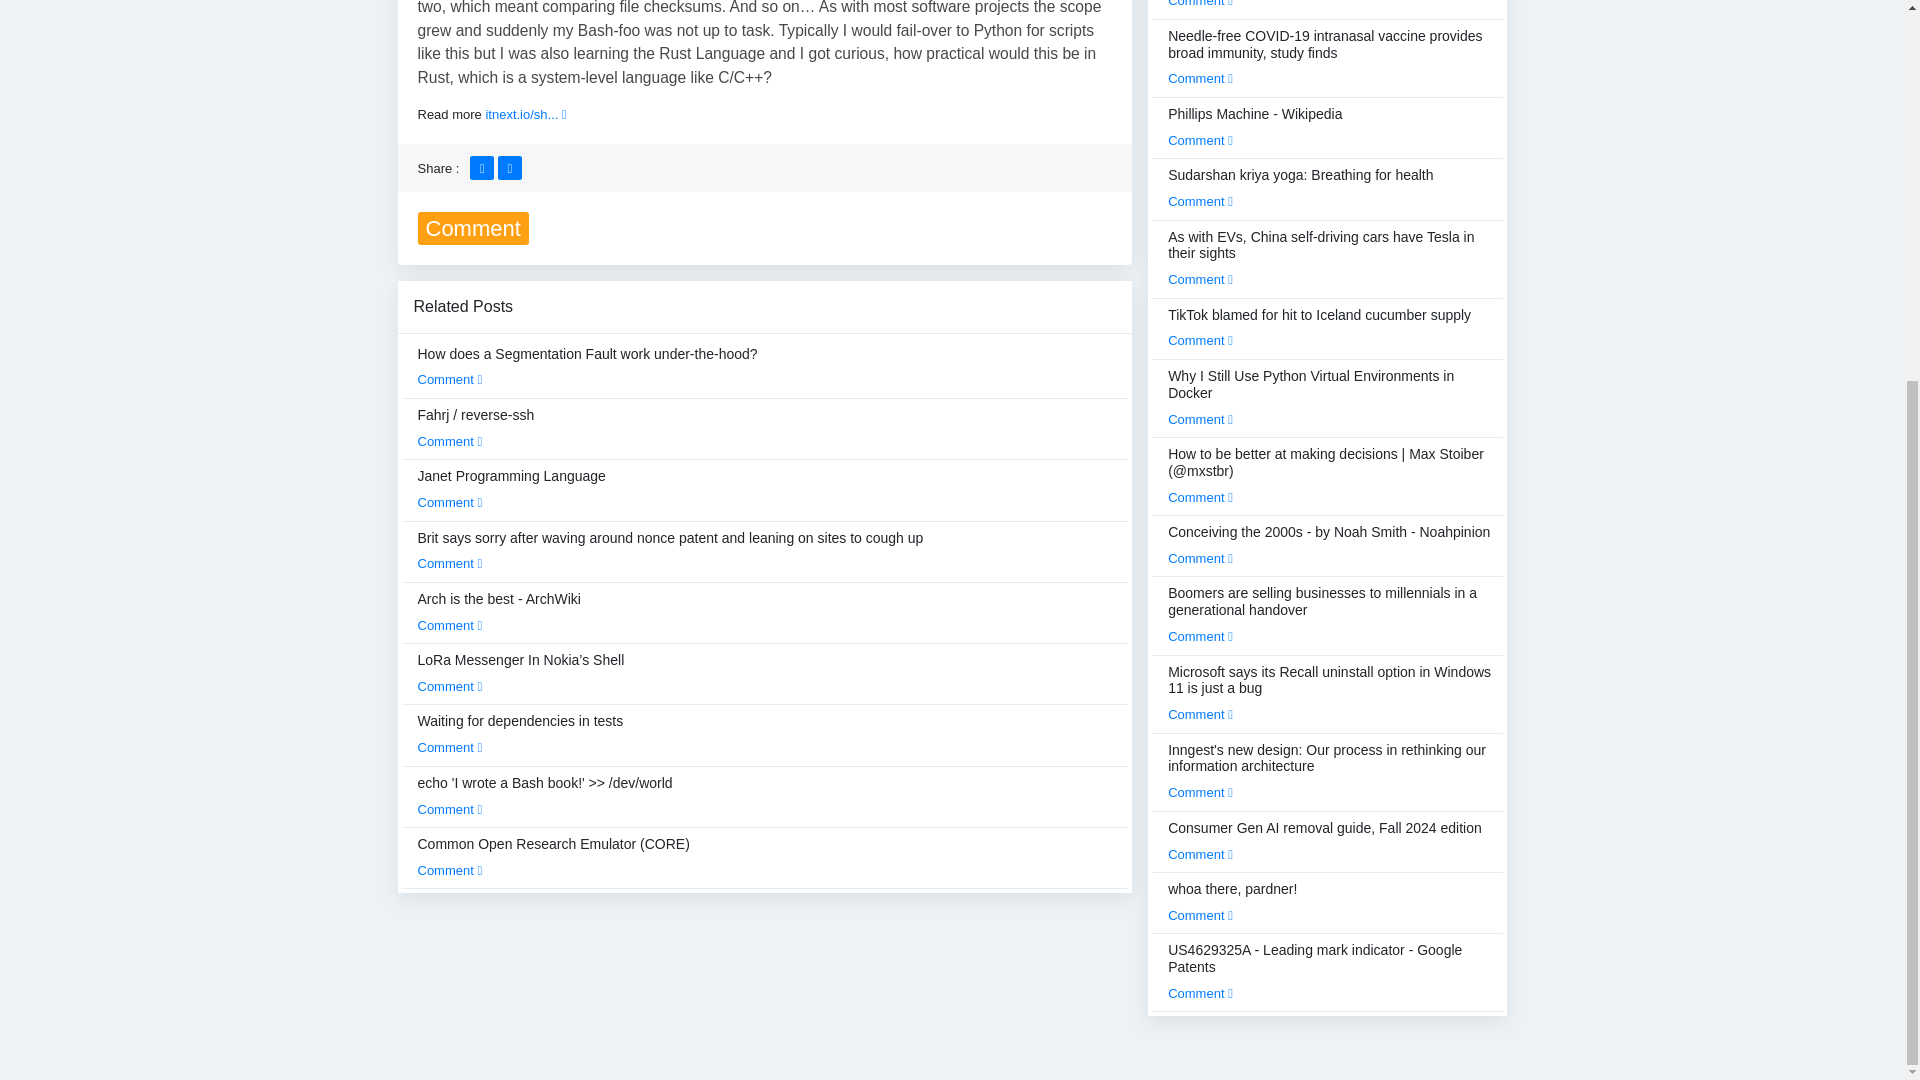 The height and width of the screenshot is (1080, 1920). What do you see at coordinates (521, 733) in the screenshot?
I see `Waiting for dependencies in tests` at bounding box center [521, 733].